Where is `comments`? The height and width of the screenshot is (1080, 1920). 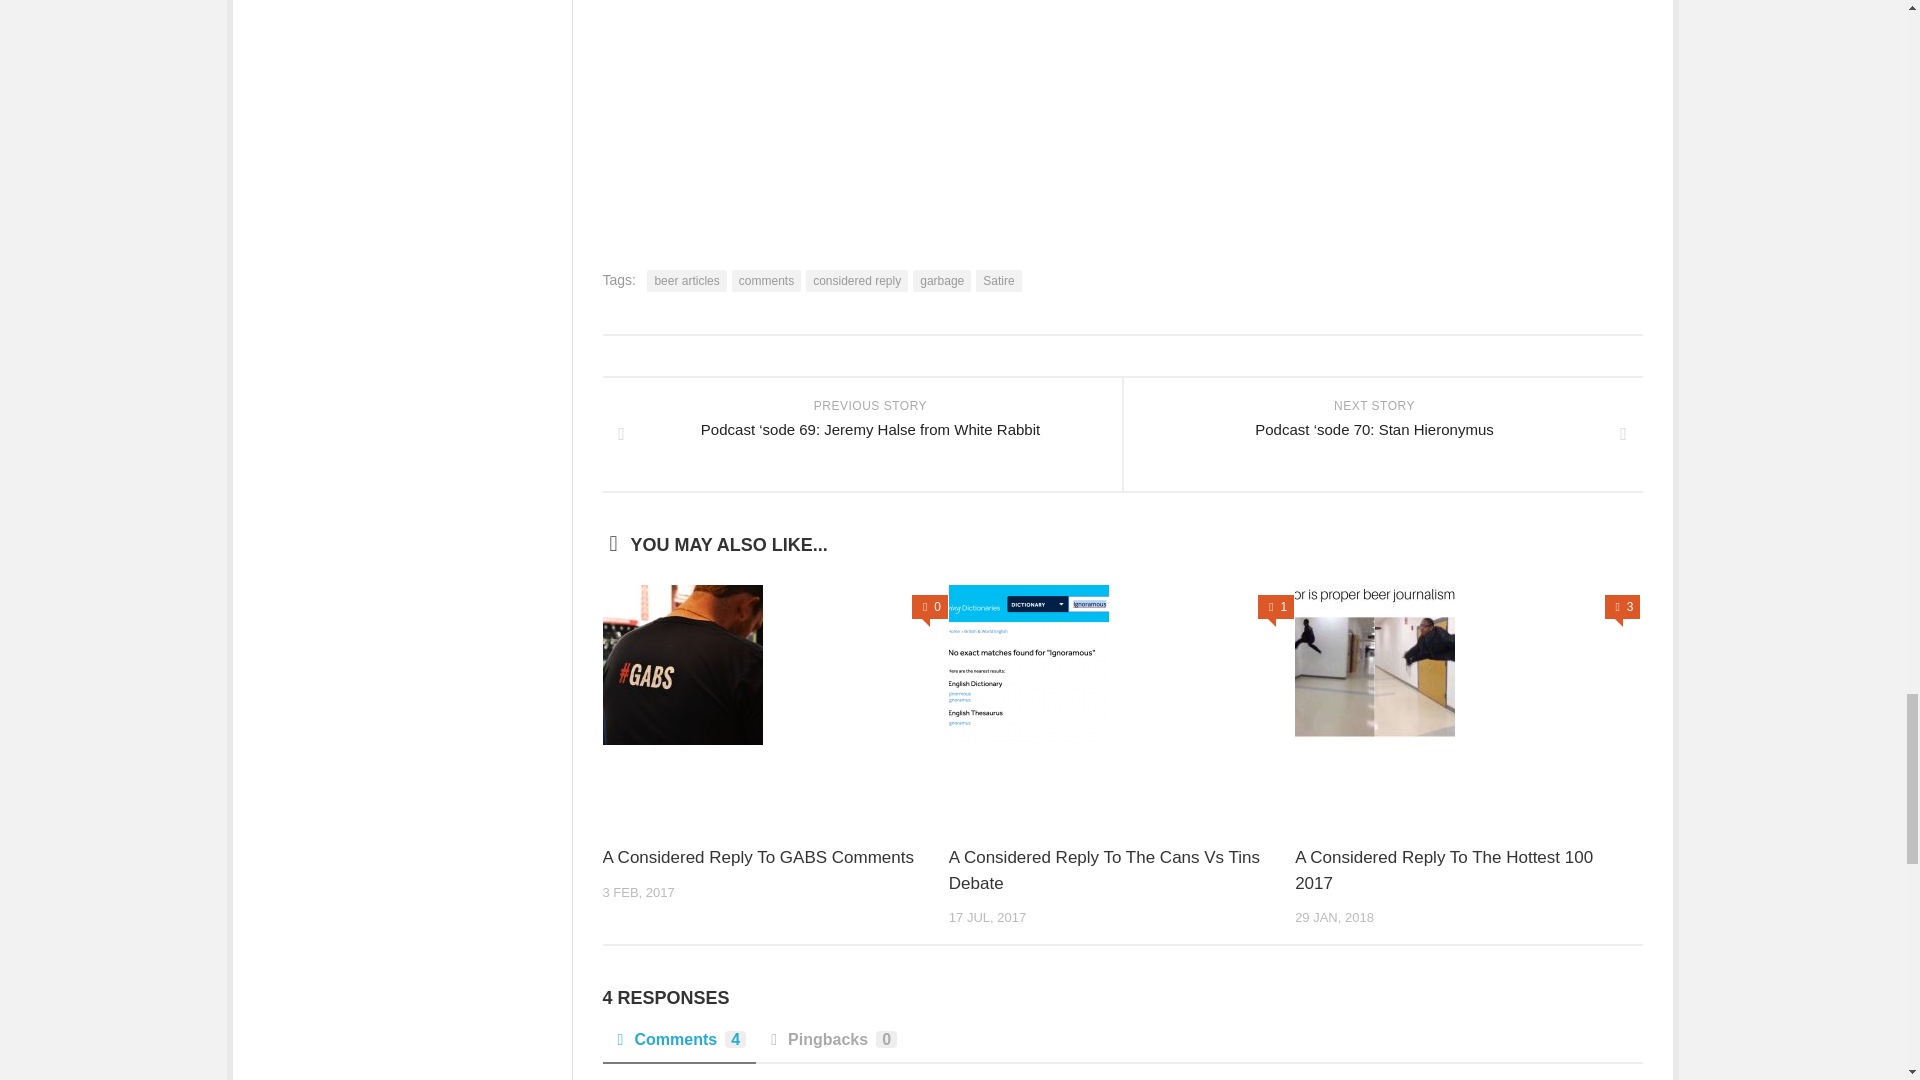
comments is located at coordinates (766, 280).